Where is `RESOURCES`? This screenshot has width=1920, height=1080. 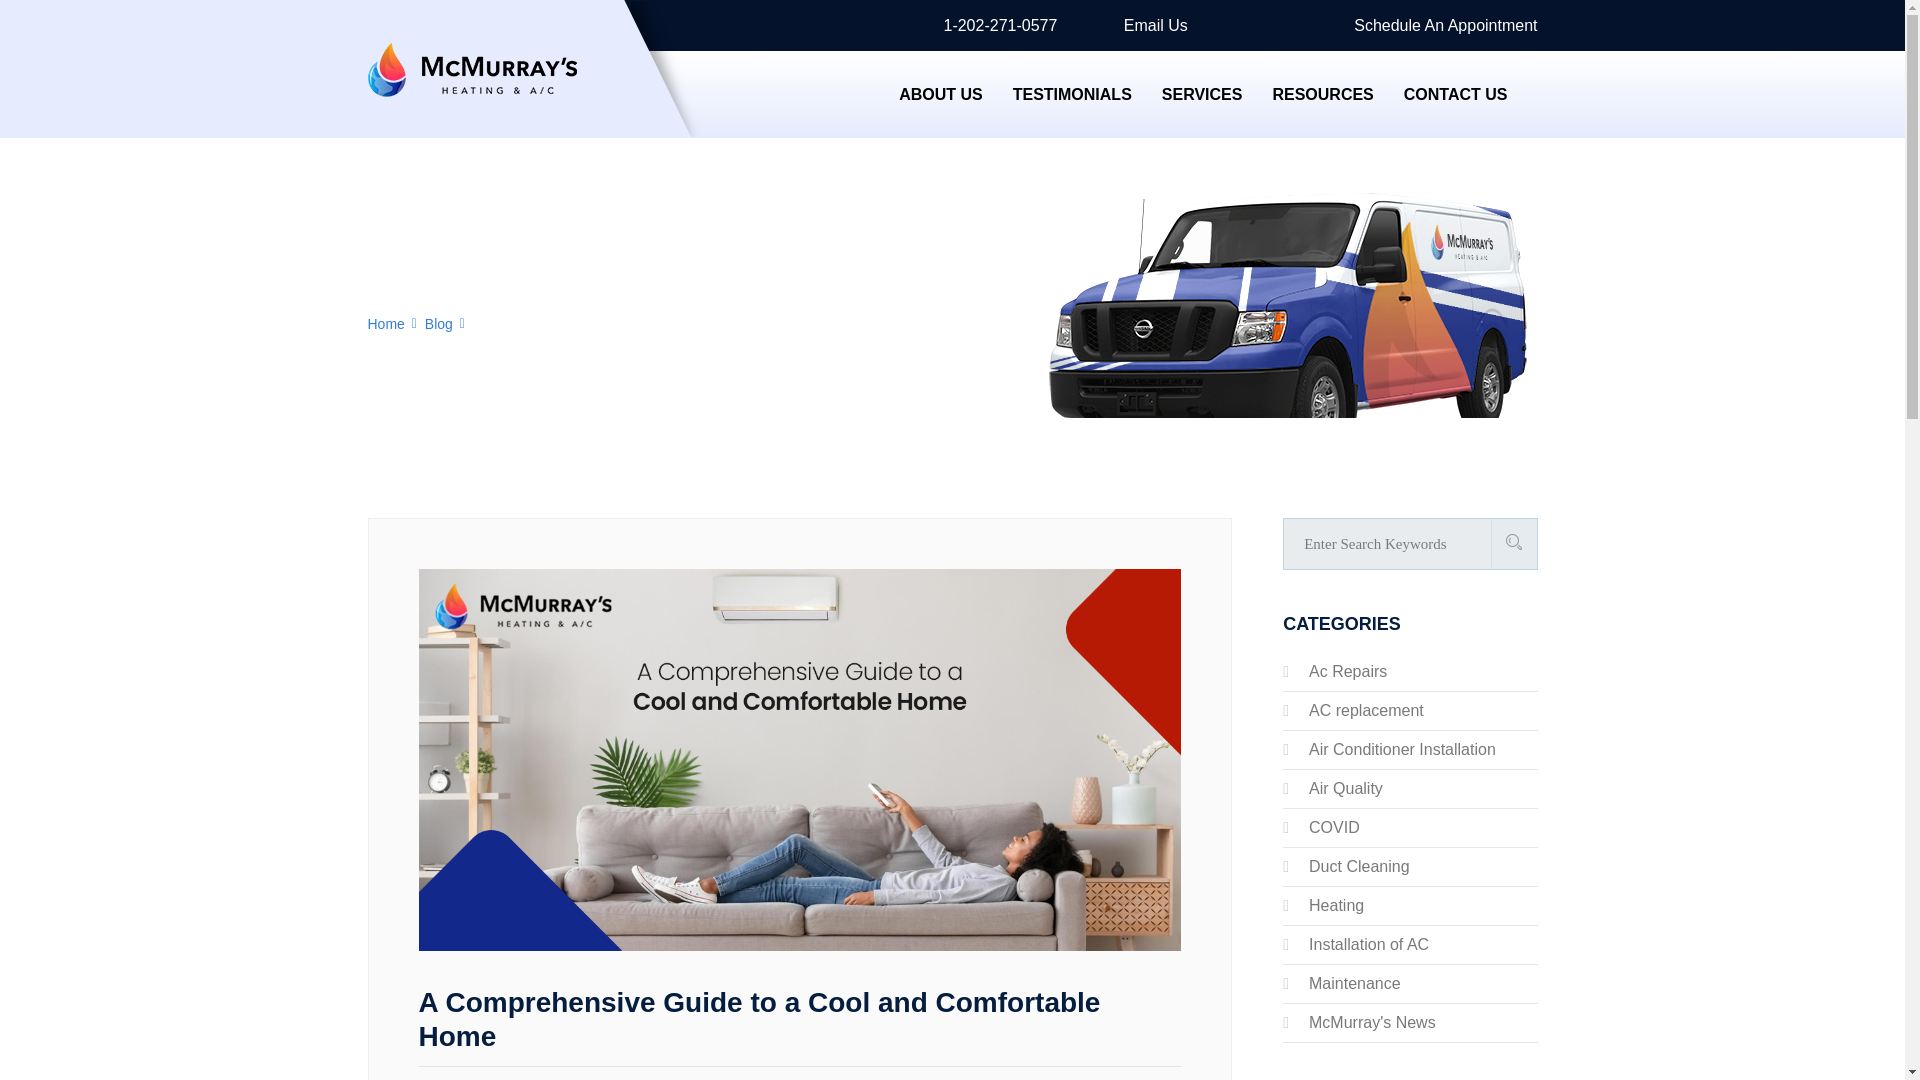
RESOURCES is located at coordinates (1322, 94).